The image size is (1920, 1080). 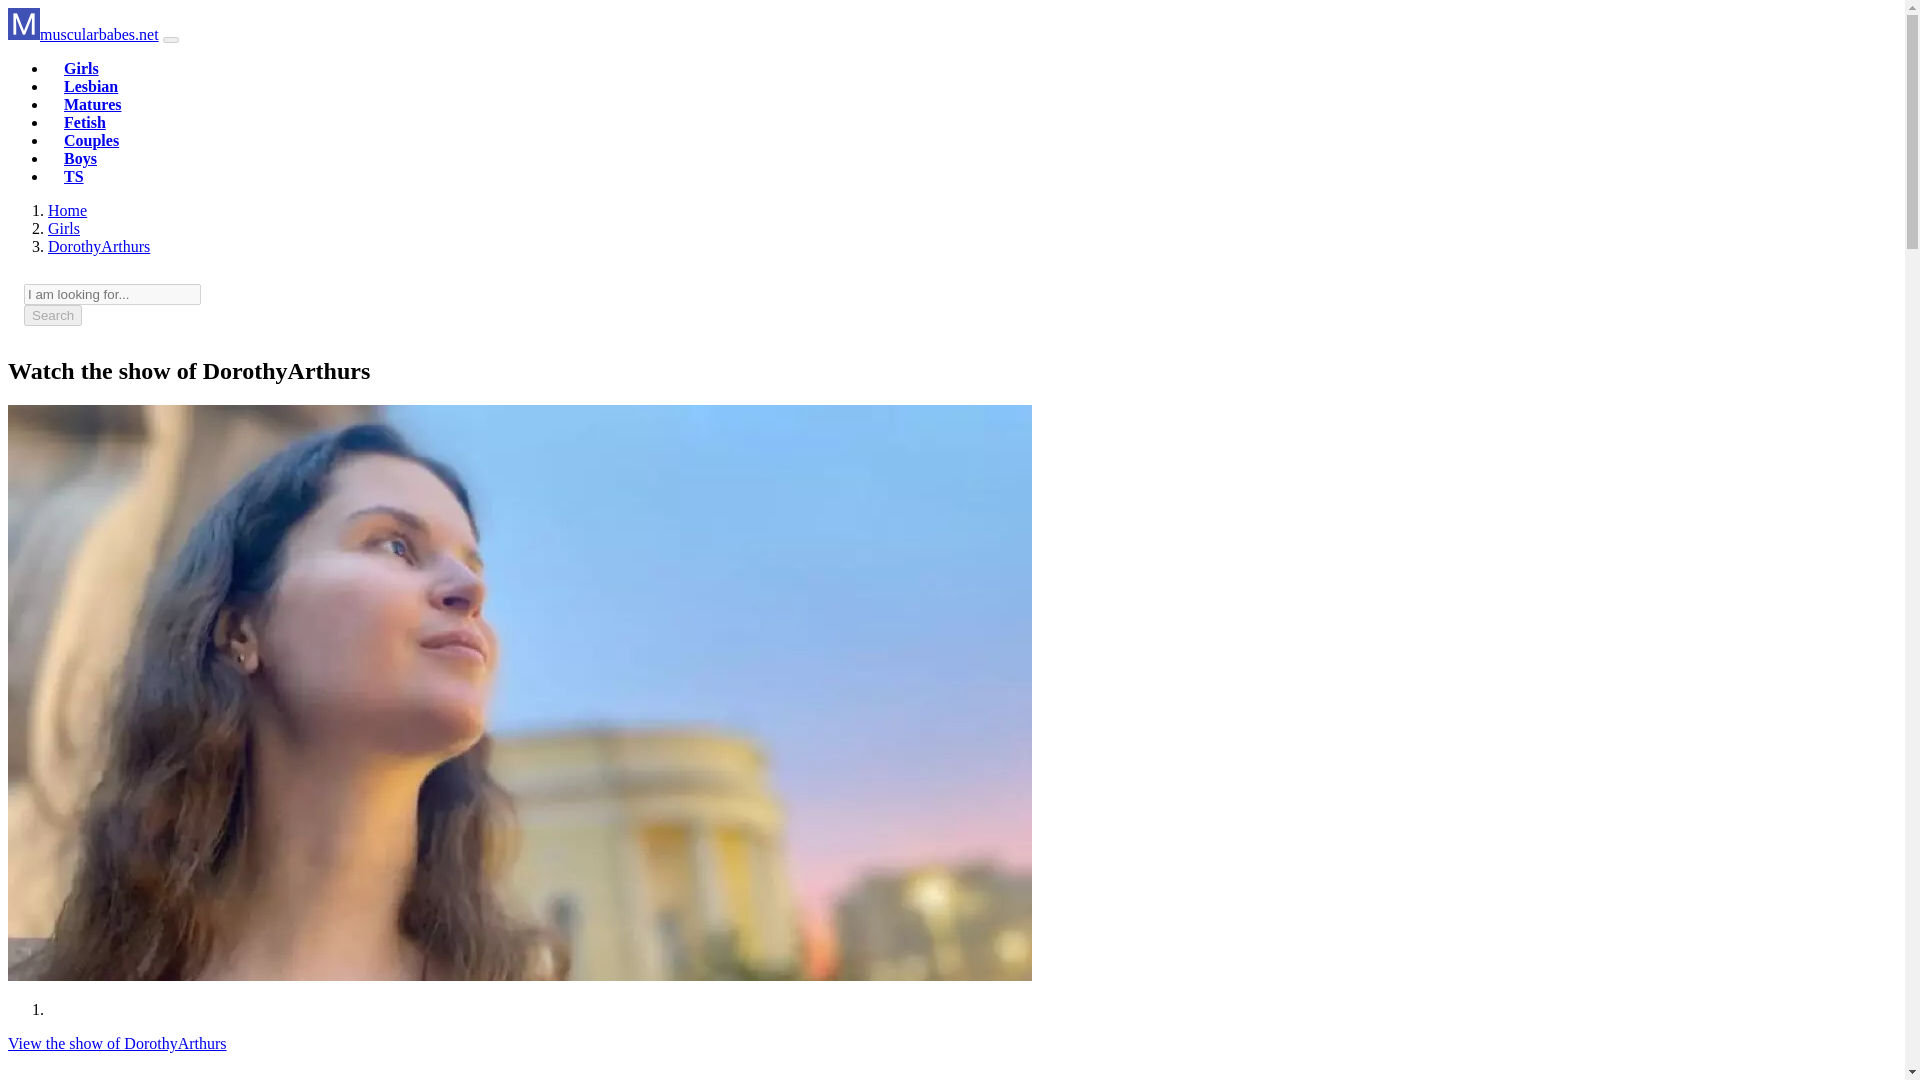 I want to click on muscularbabes.net, so click(x=83, y=34).